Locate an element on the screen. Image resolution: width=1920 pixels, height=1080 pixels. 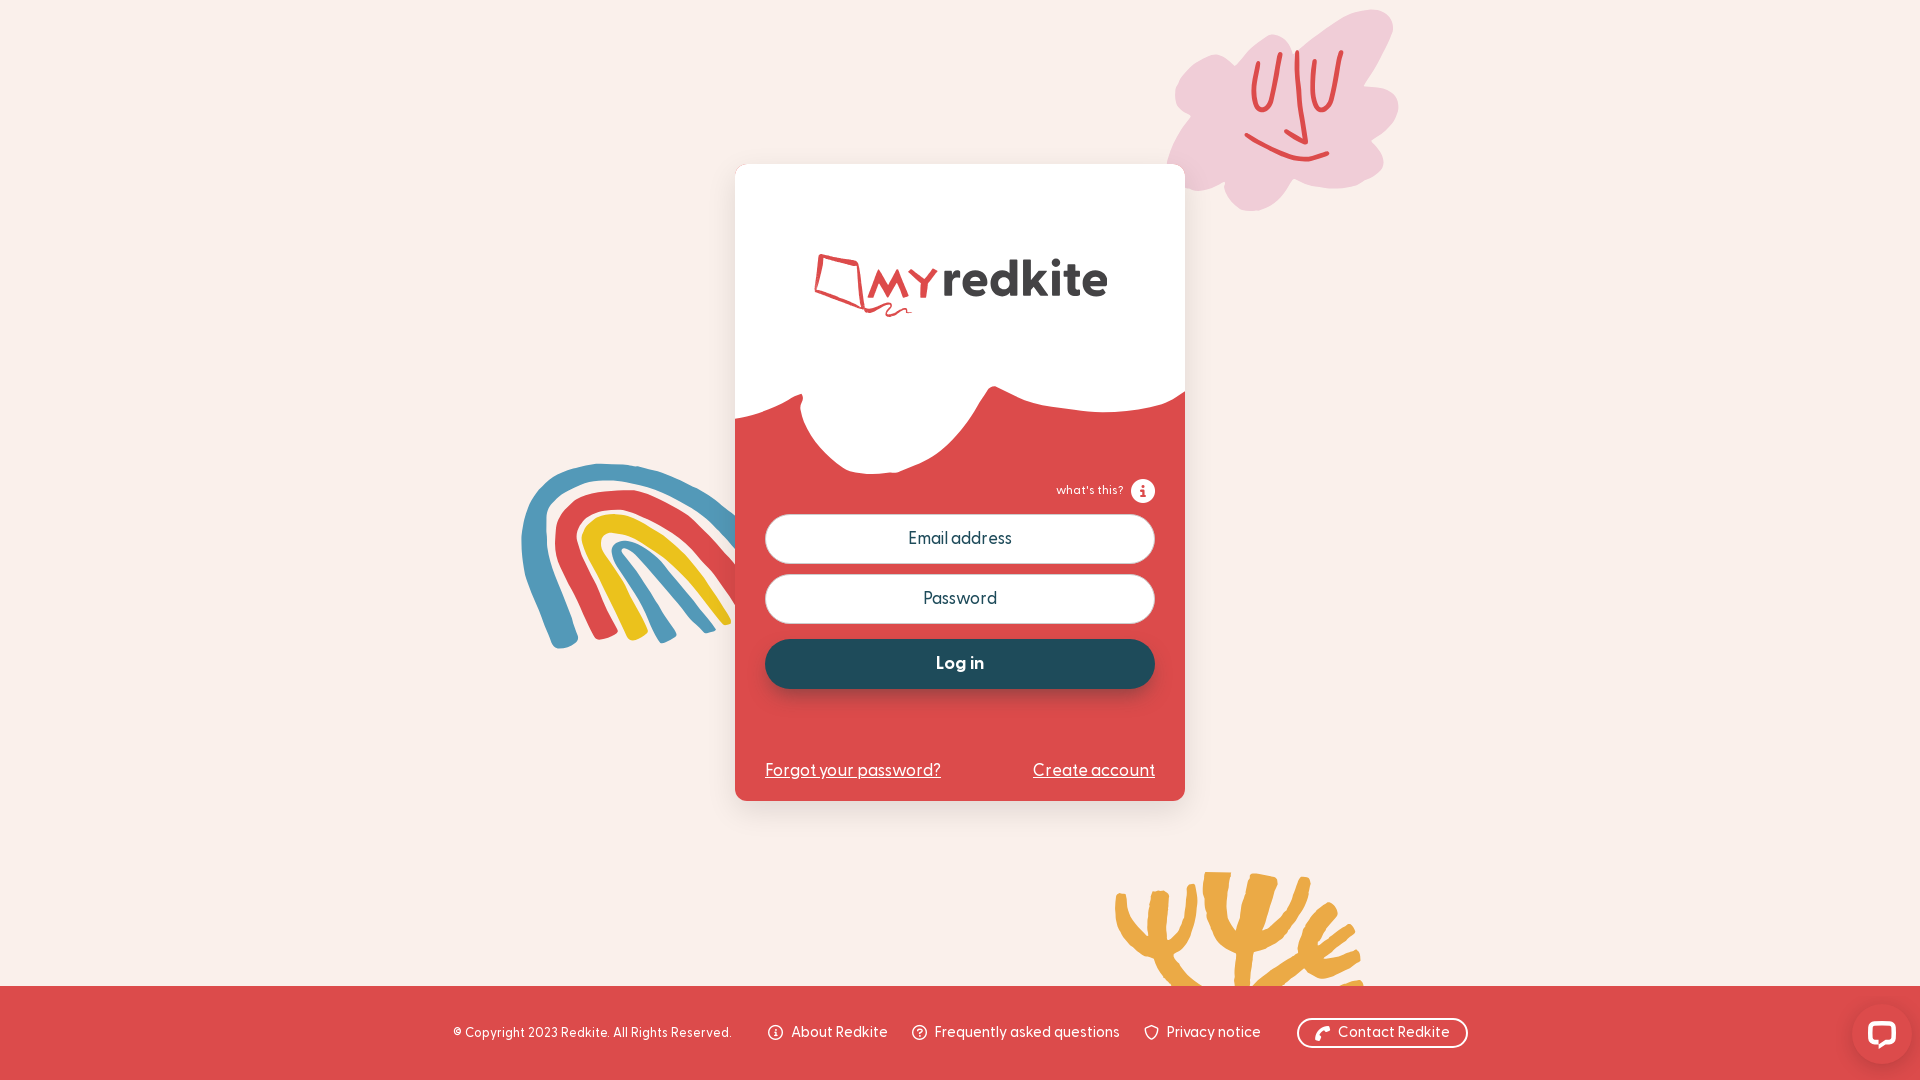
About Redkite is located at coordinates (828, 1034).